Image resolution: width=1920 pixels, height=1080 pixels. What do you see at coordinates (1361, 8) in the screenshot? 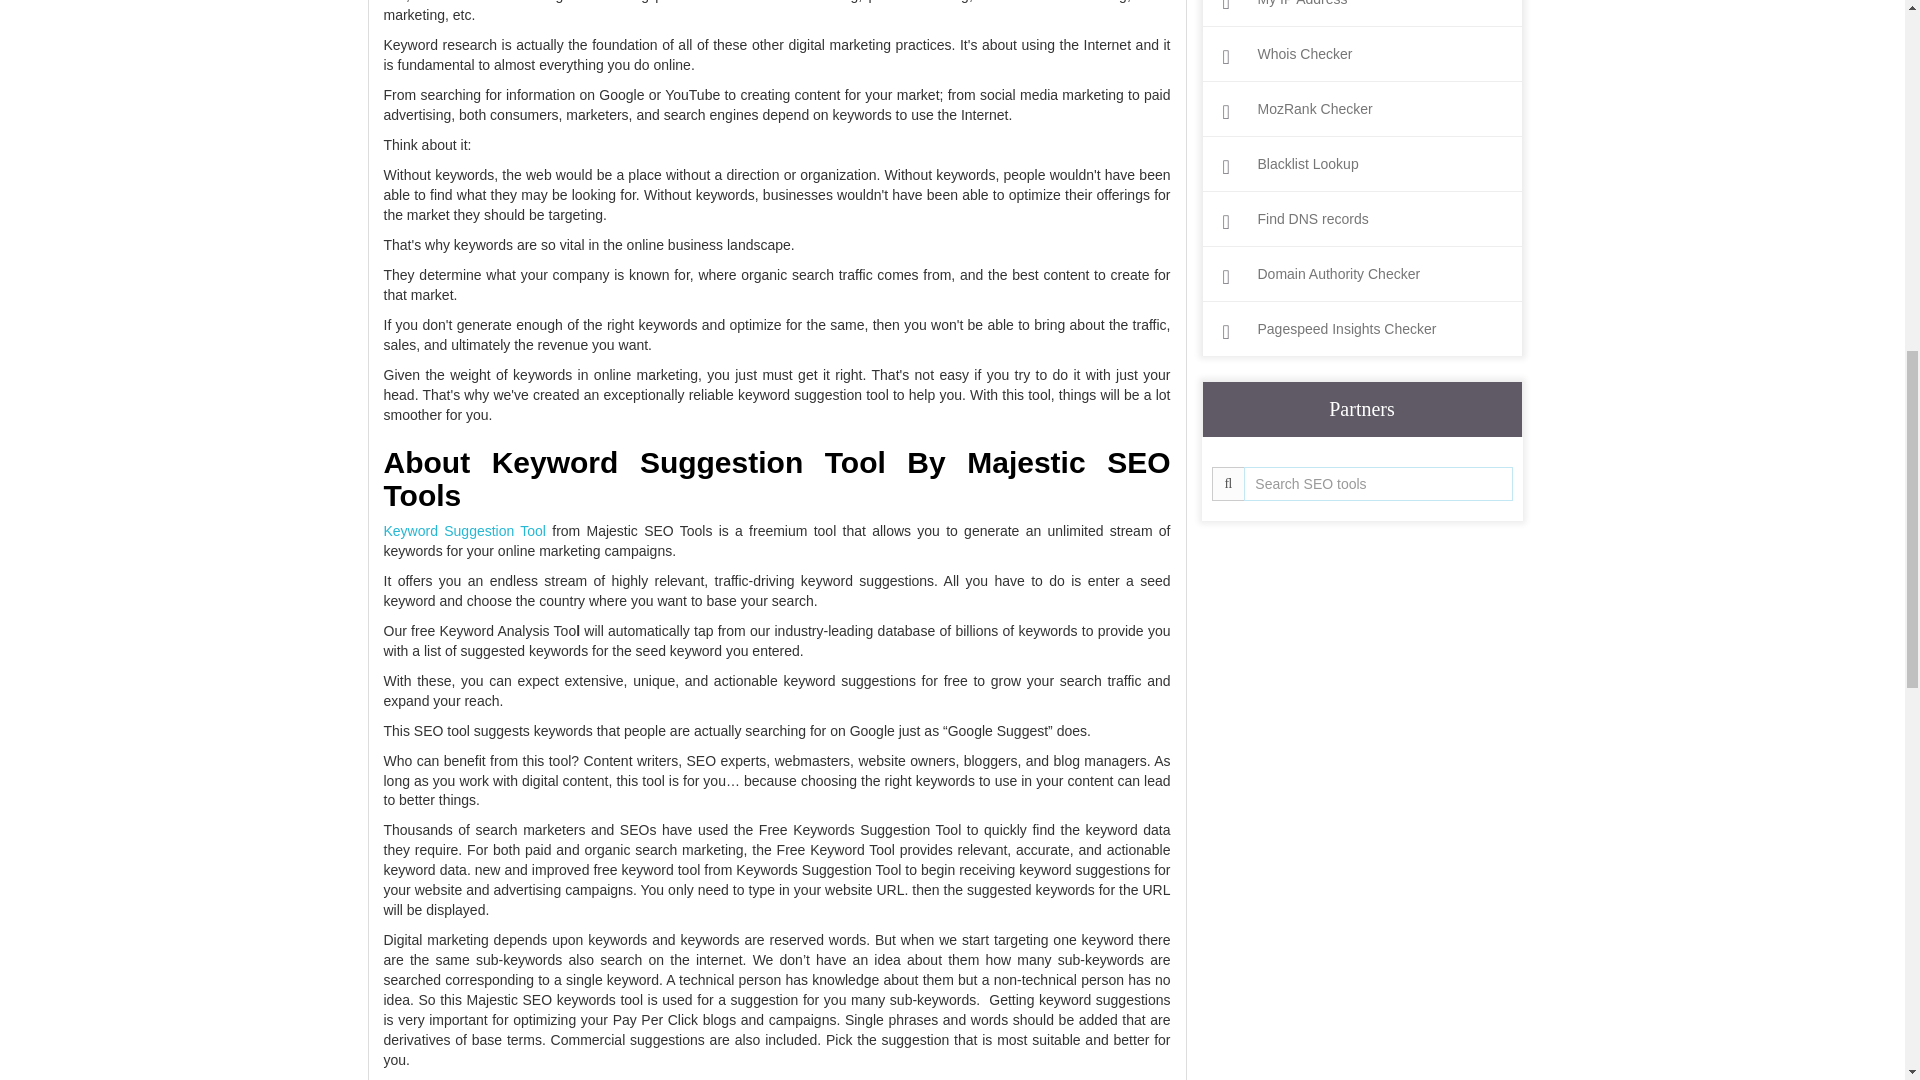
I see `My IP Address` at bounding box center [1361, 8].